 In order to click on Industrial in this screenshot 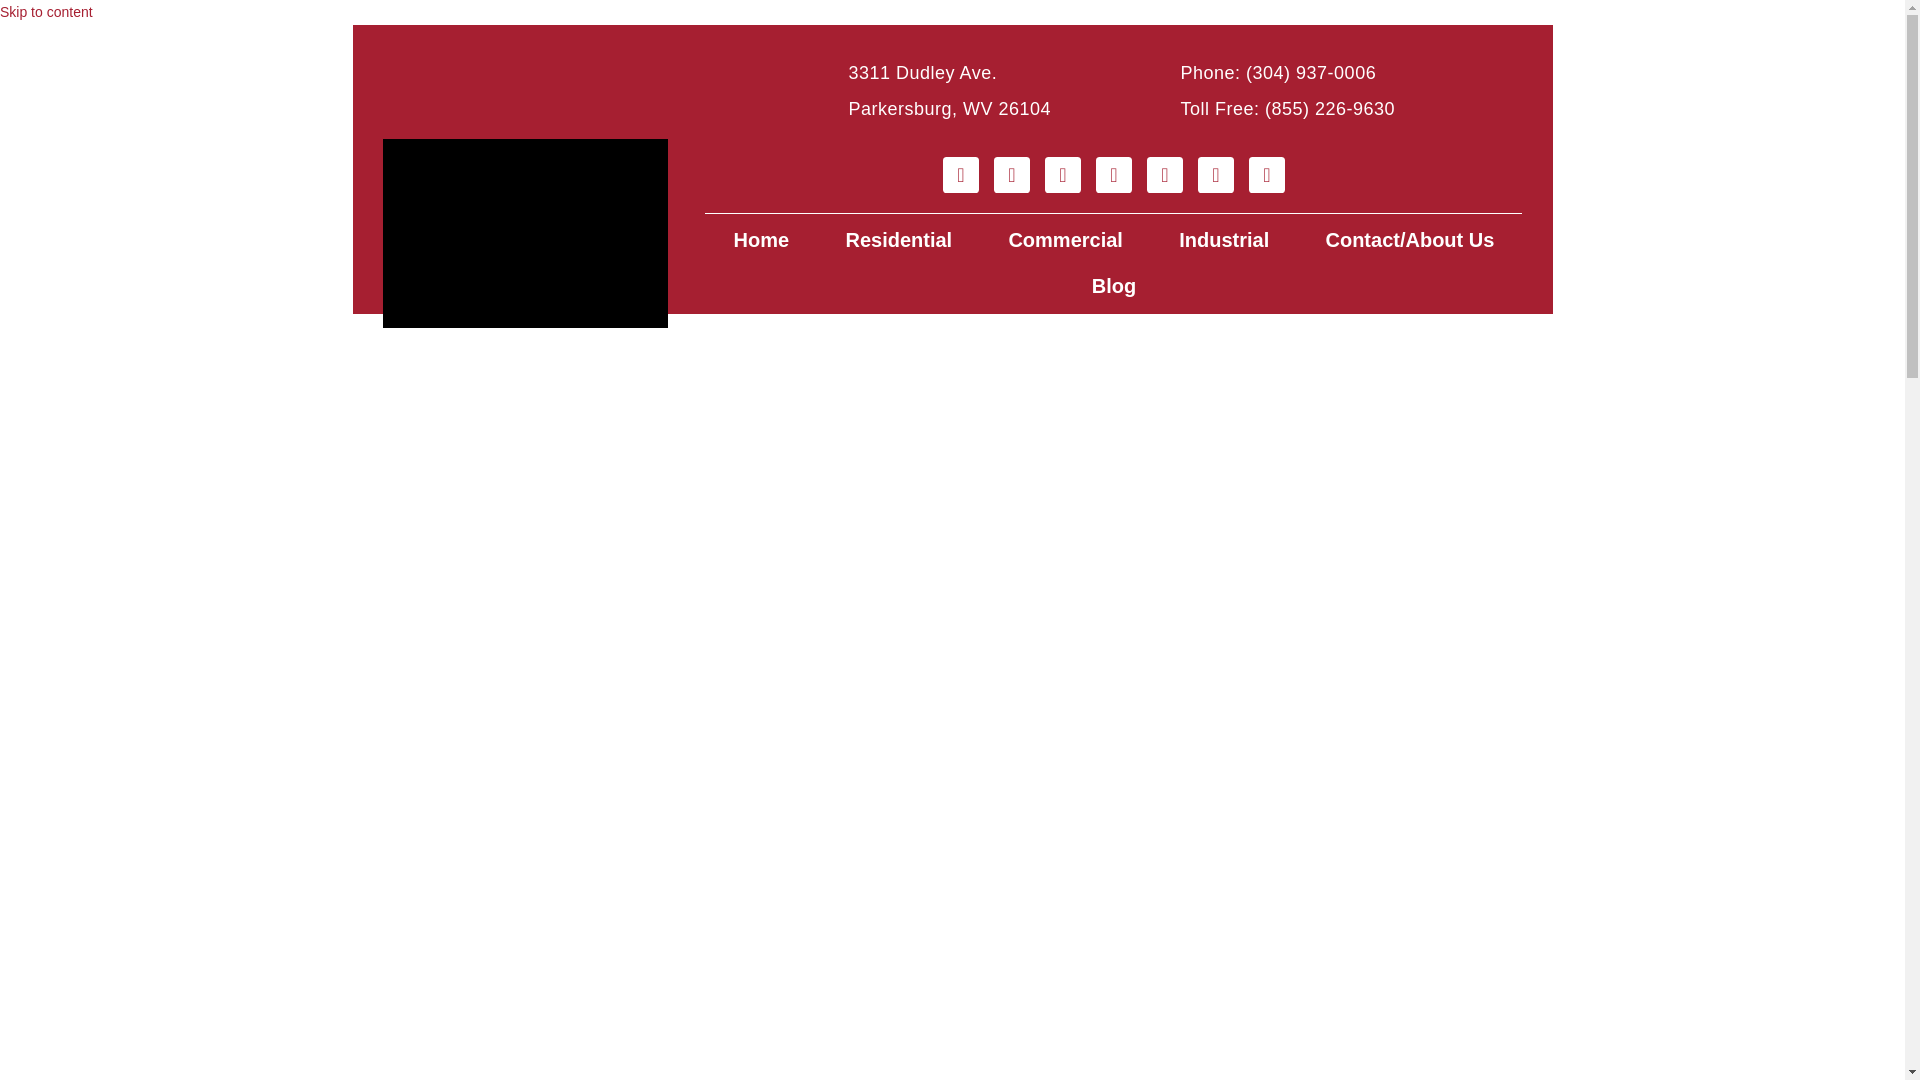, I will do `click(1224, 240)`.